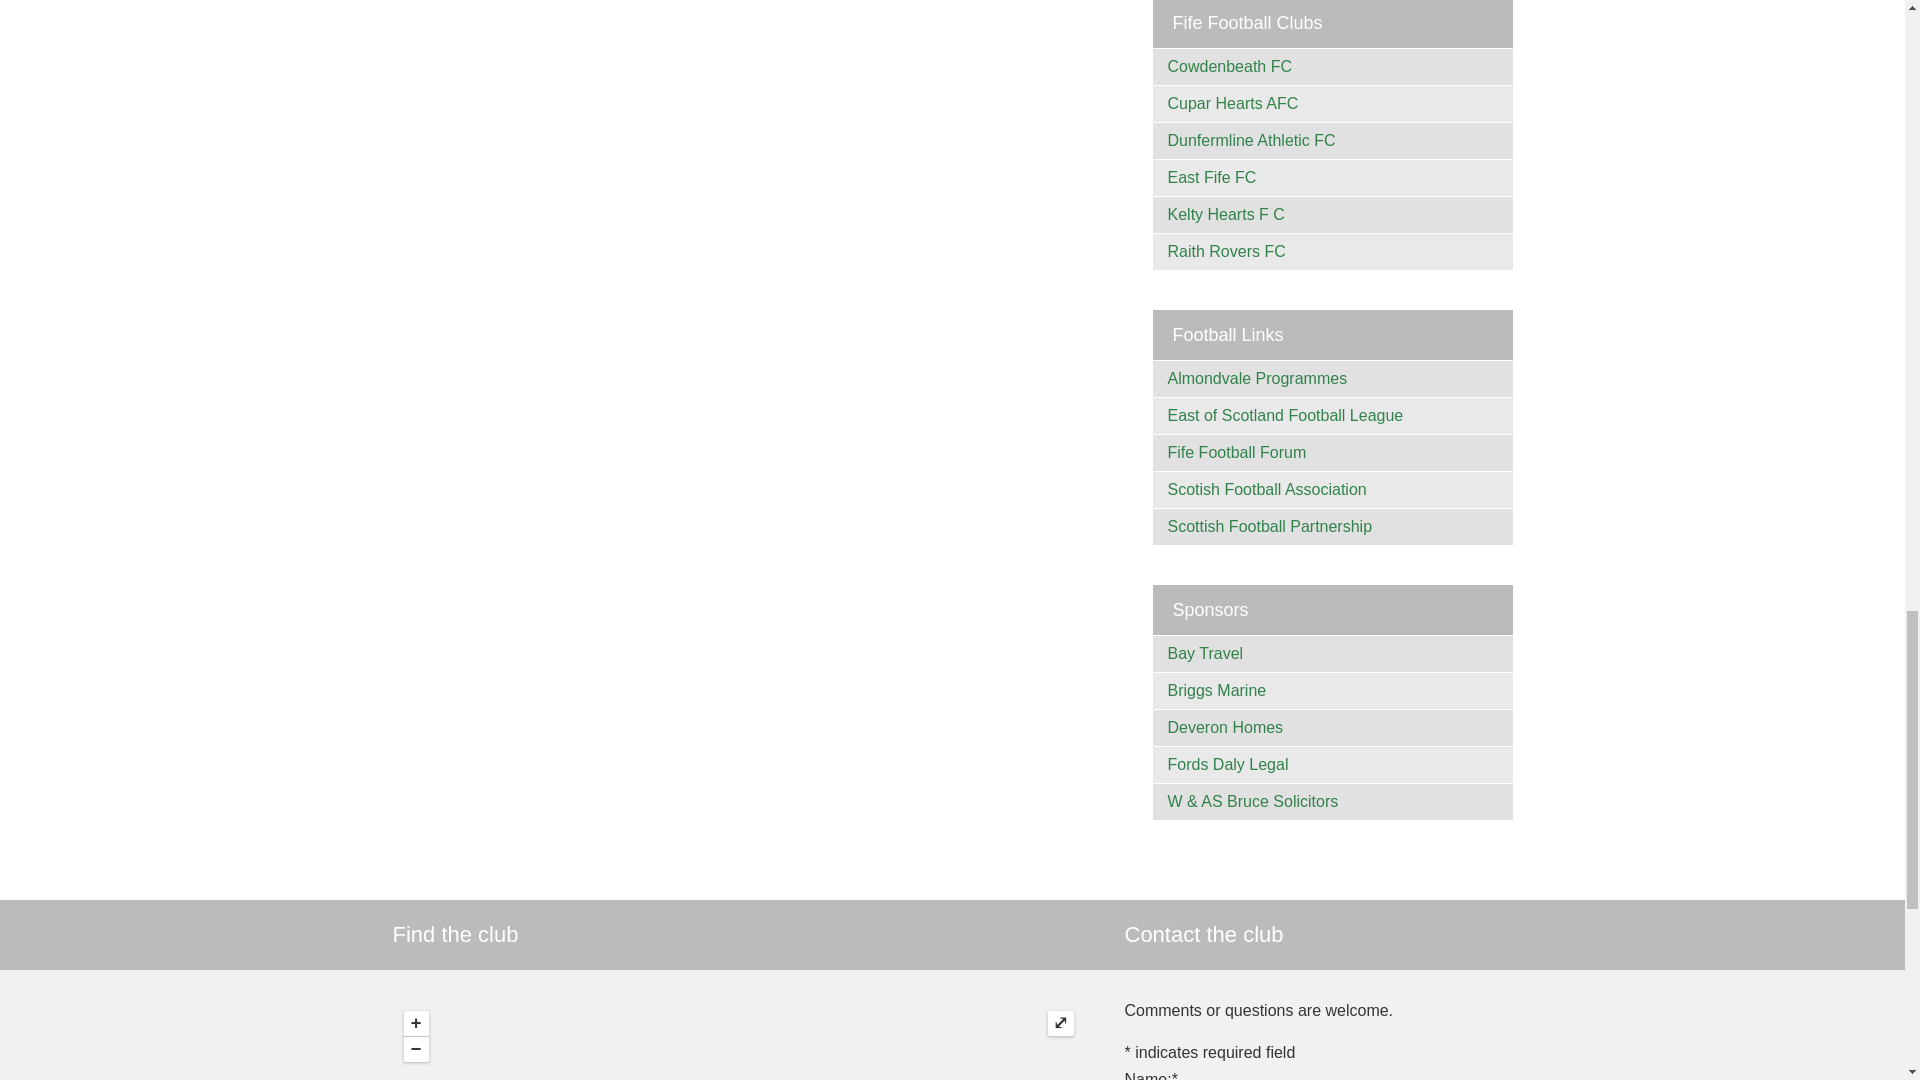 Image resolution: width=1920 pixels, height=1080 pixels. Describe the element at coordinates (1206, 652) in the screenshot. I see `Luxury Coach Hire` at that location.